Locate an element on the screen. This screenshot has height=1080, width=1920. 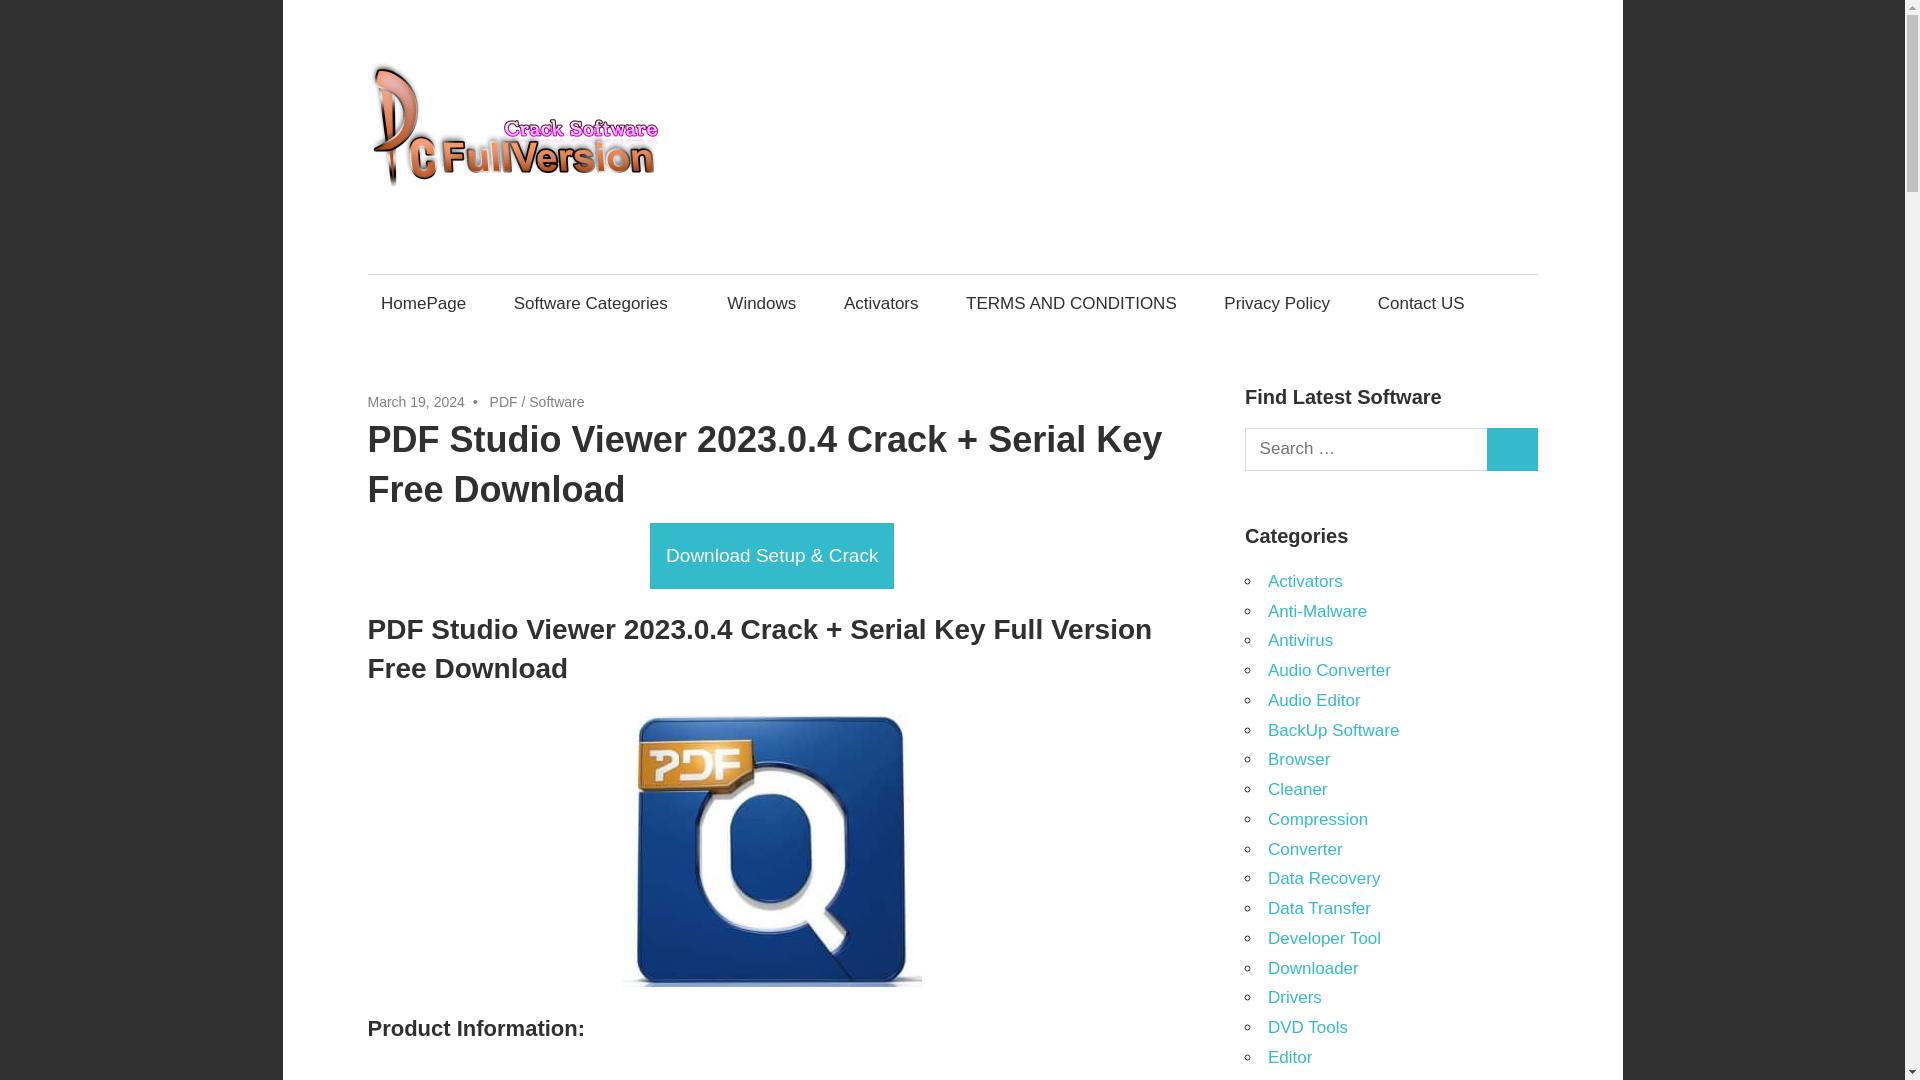
Windows is located at coordinates (762, 303).